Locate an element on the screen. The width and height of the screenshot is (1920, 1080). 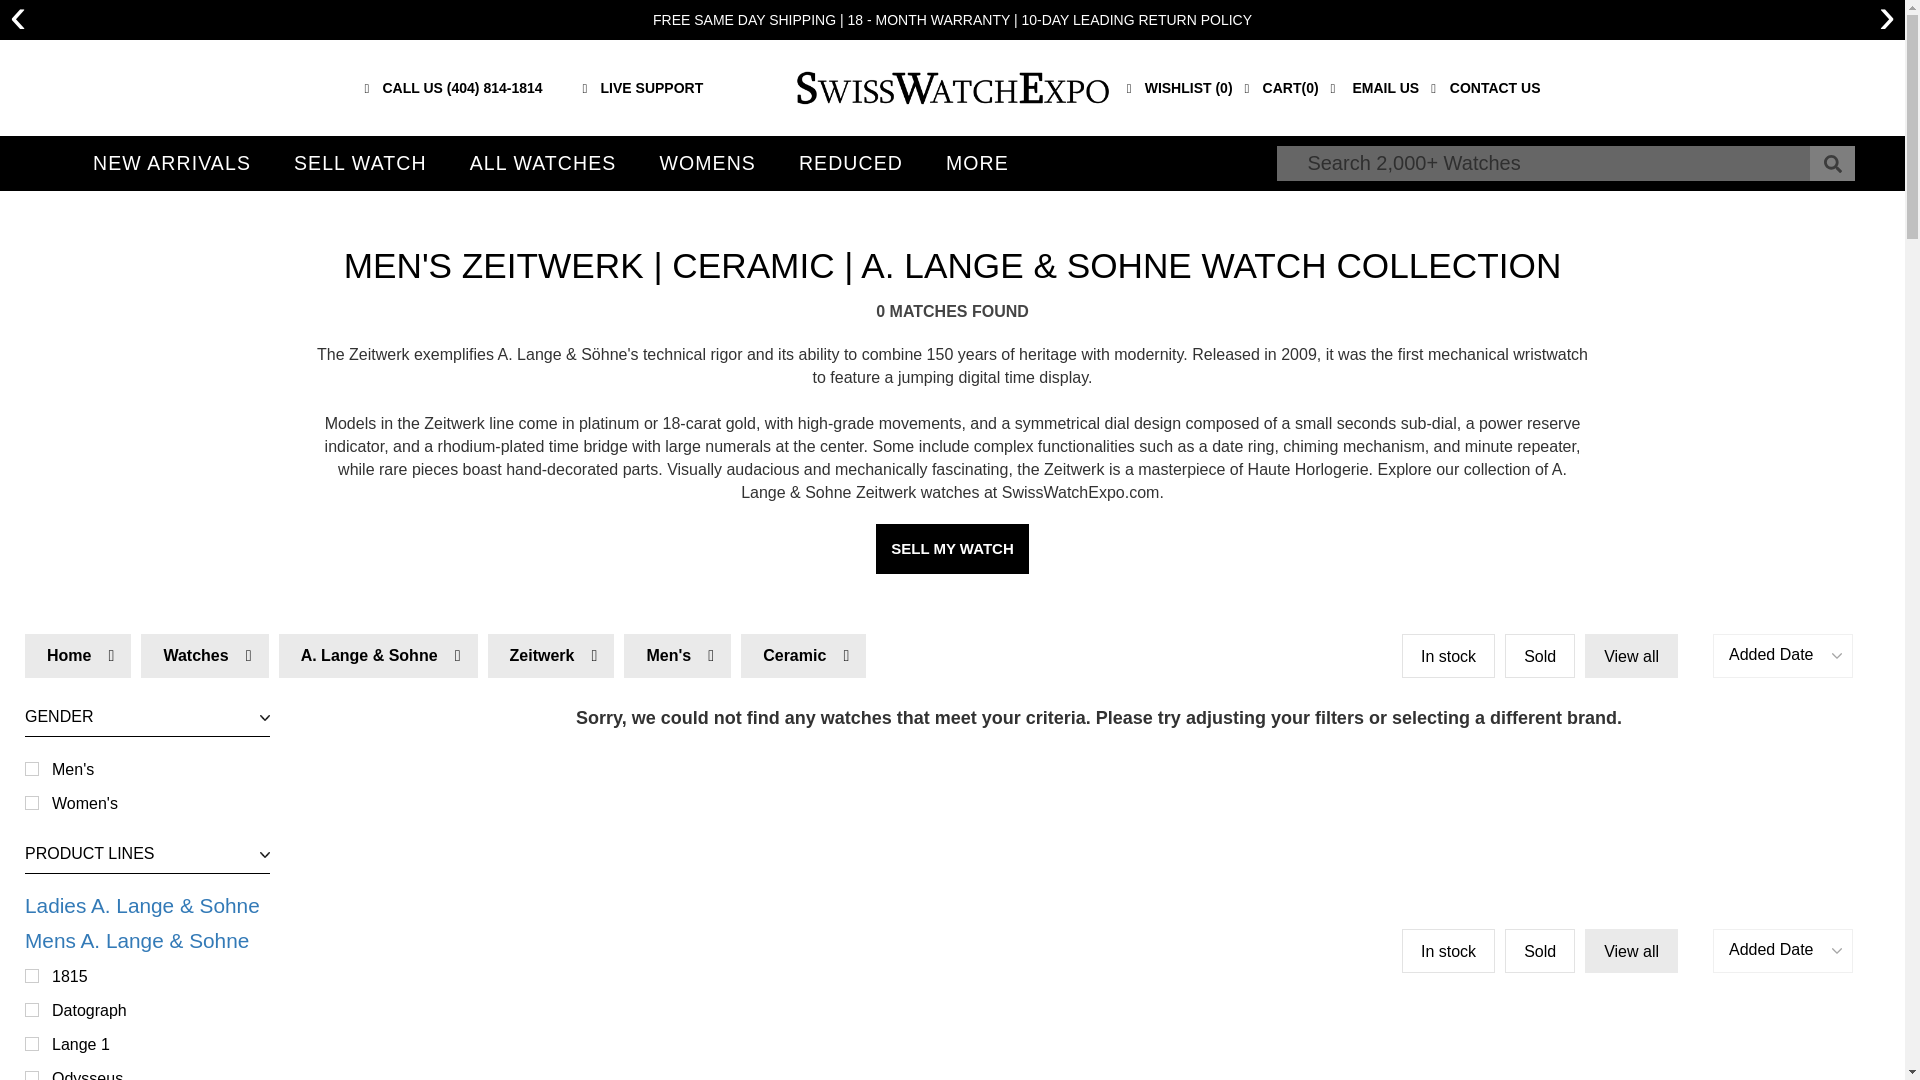
NEW ARRIVALS is located at coordinates (644, 88).